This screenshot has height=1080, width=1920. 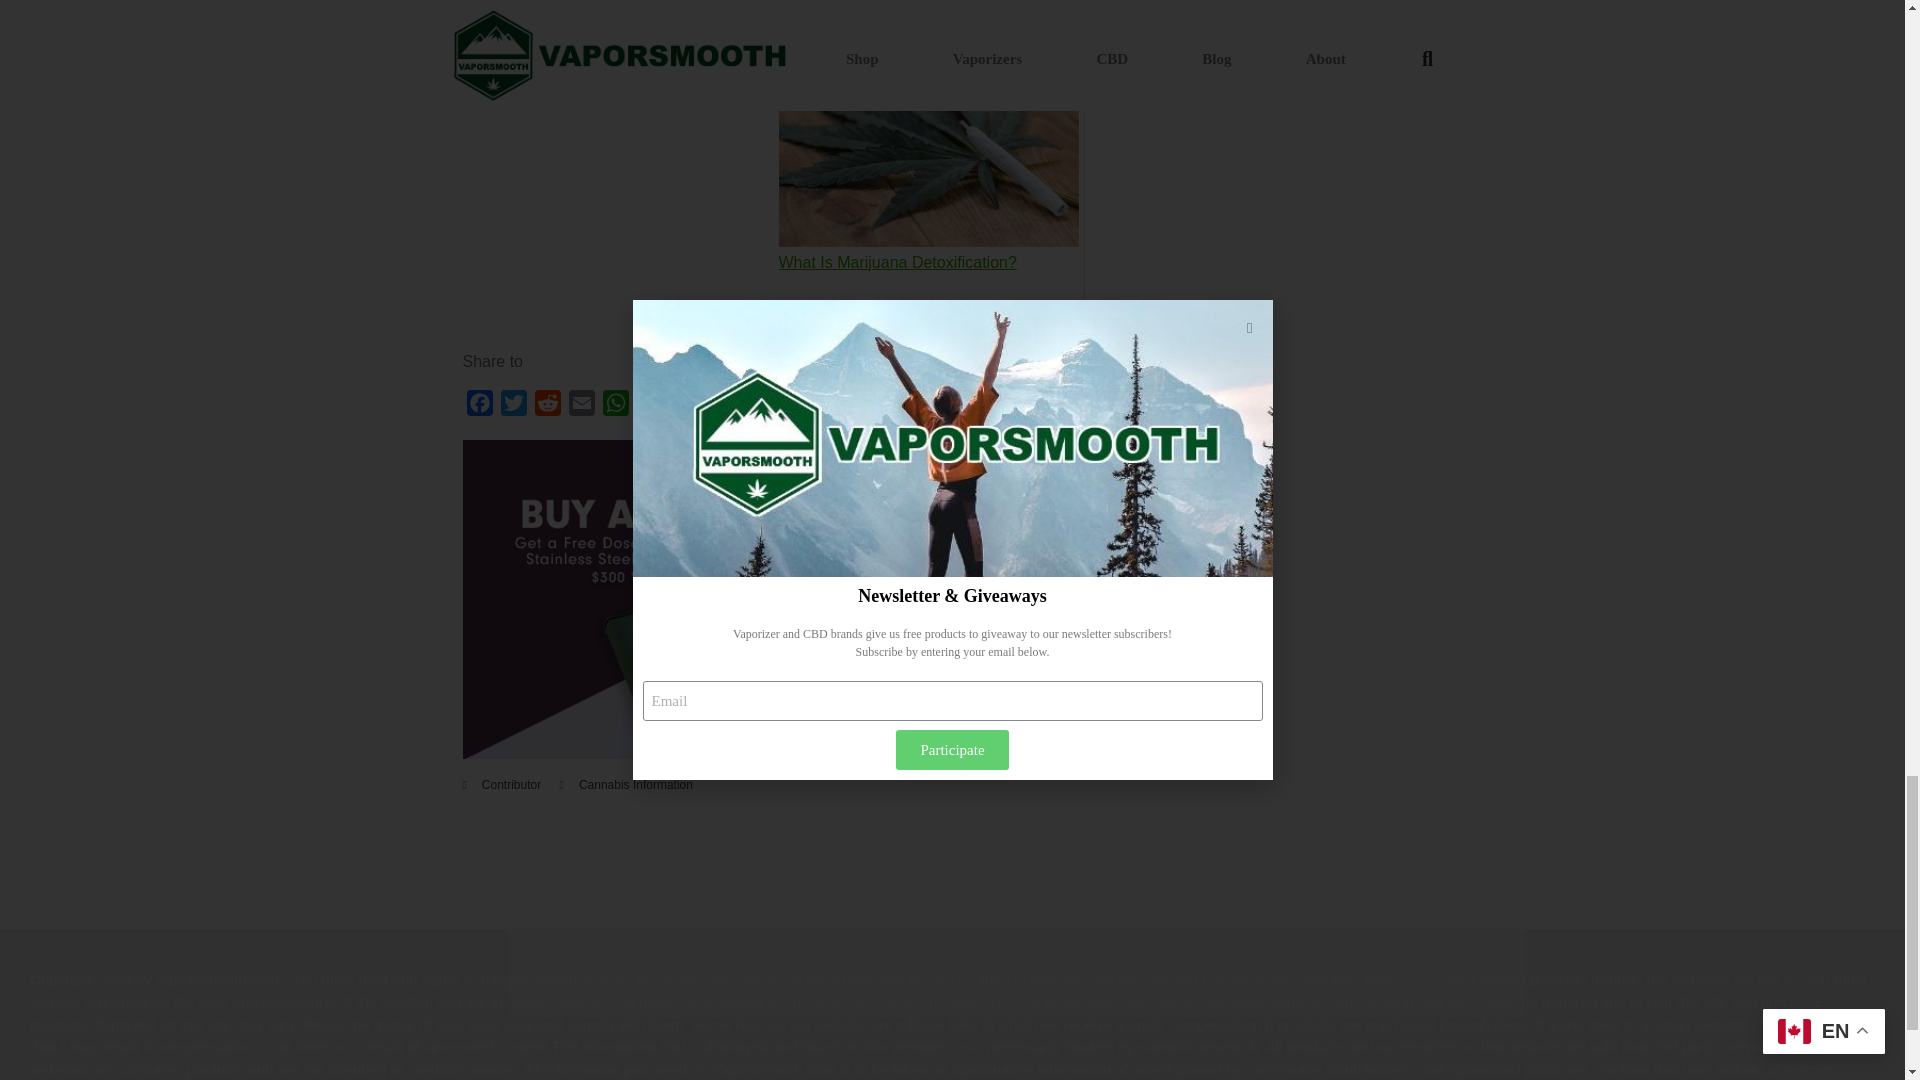 I want to click on Davinci General, so click(x=786, y=754).